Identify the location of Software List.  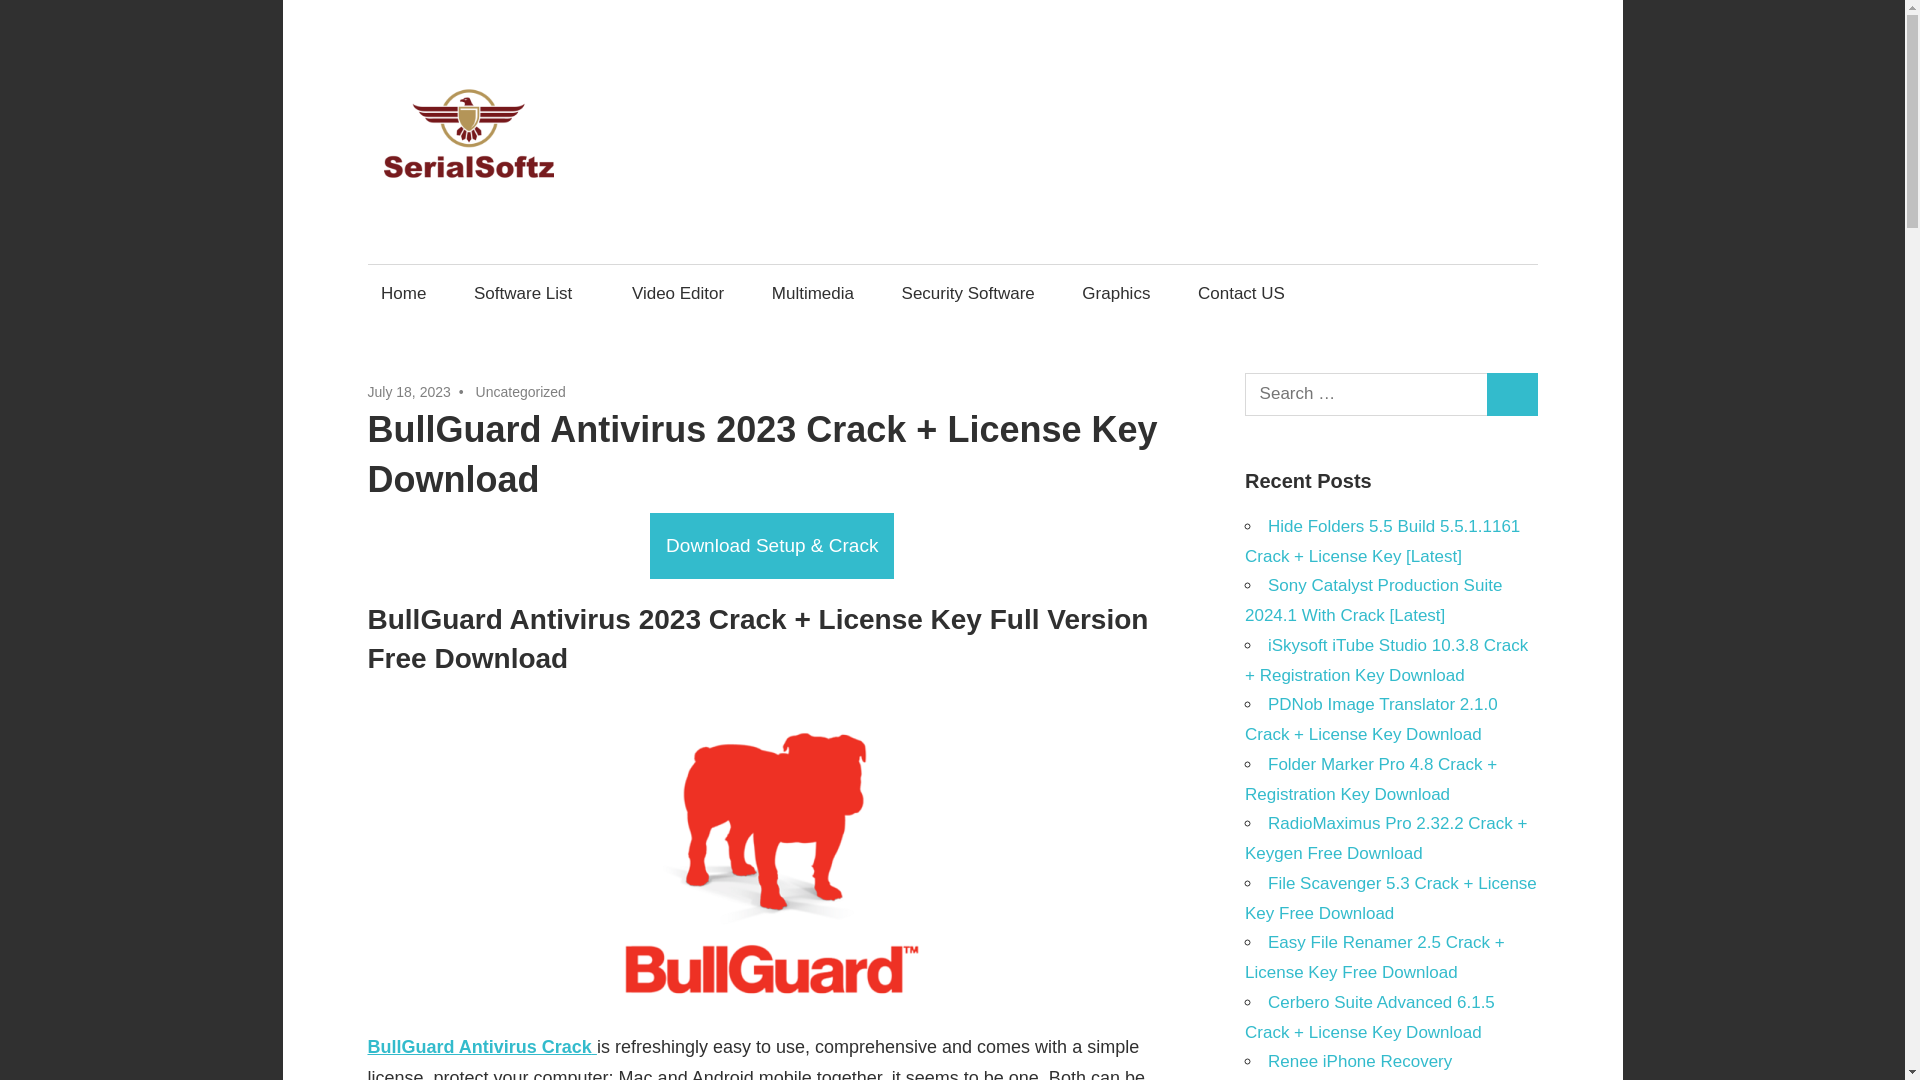
(528, 292).